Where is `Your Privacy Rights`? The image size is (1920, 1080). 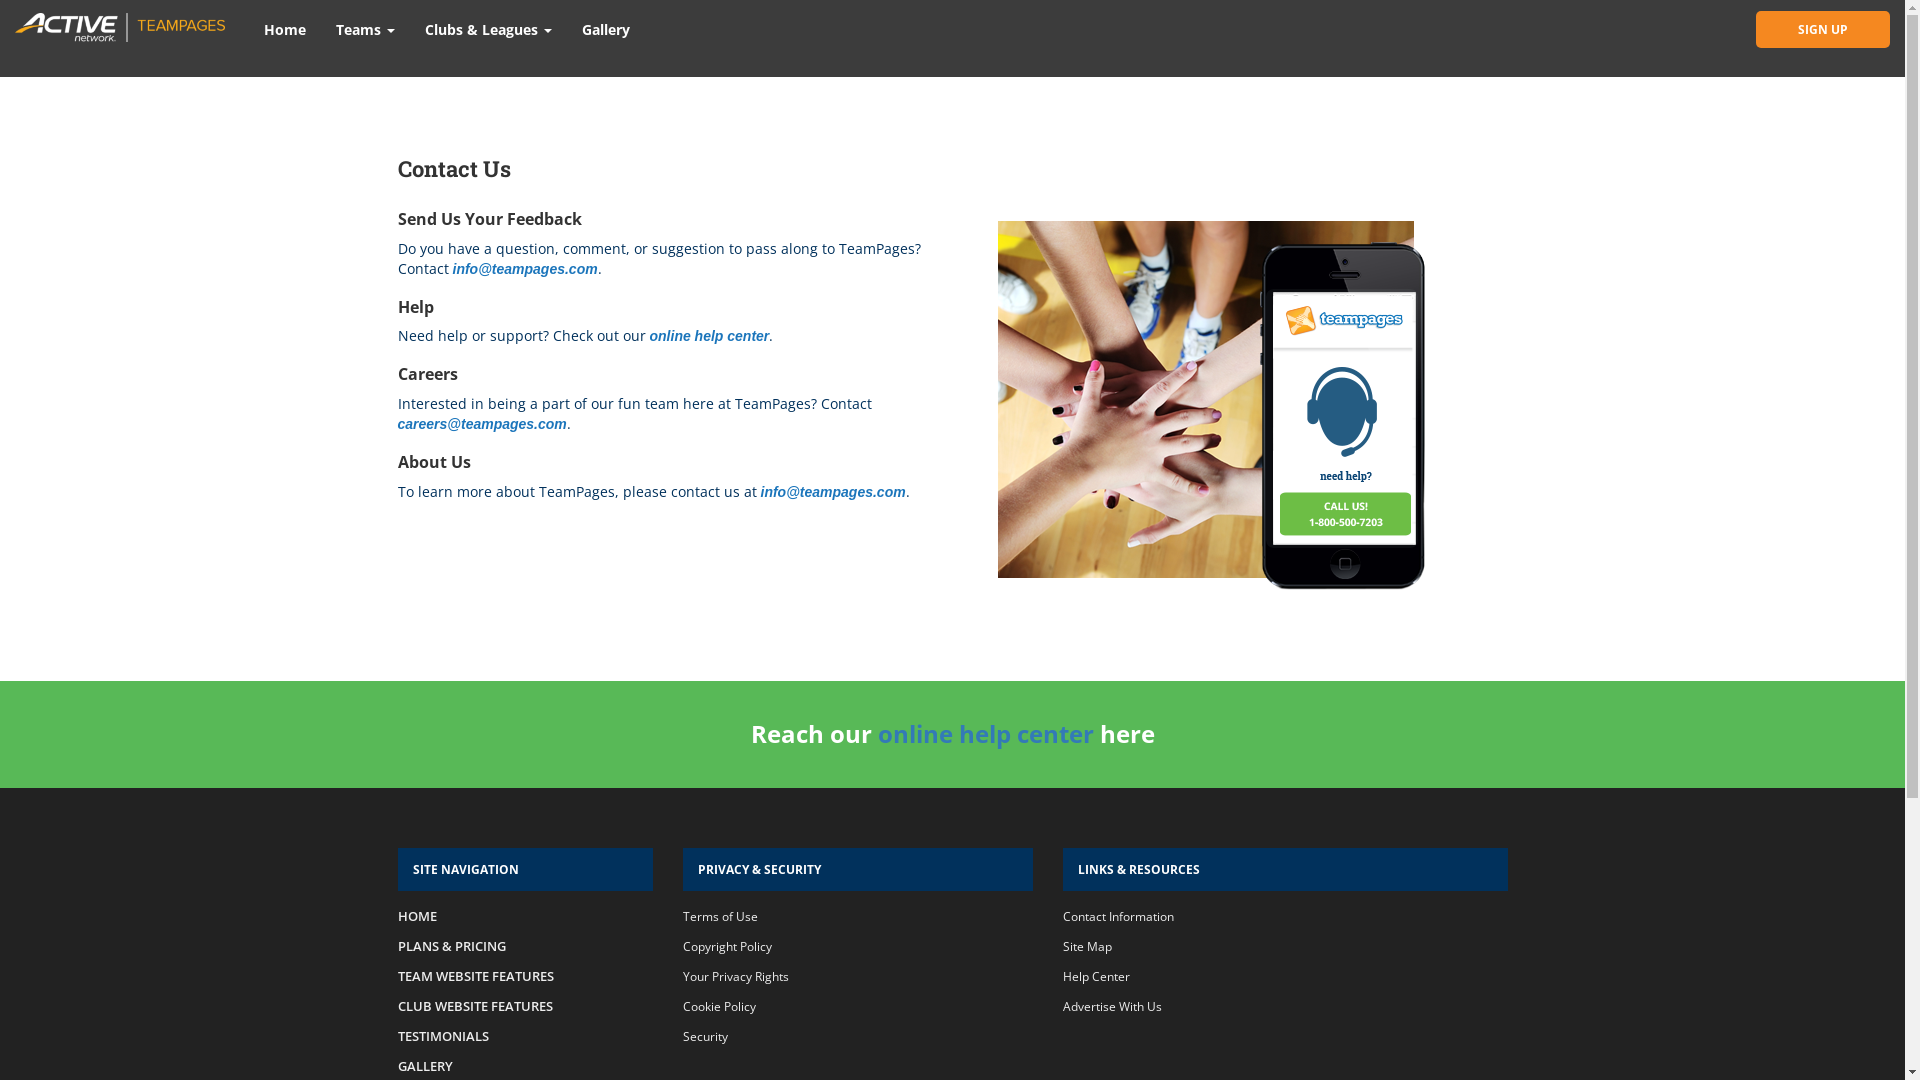
Your Privacy Rights is located at coordinates (735, 976).